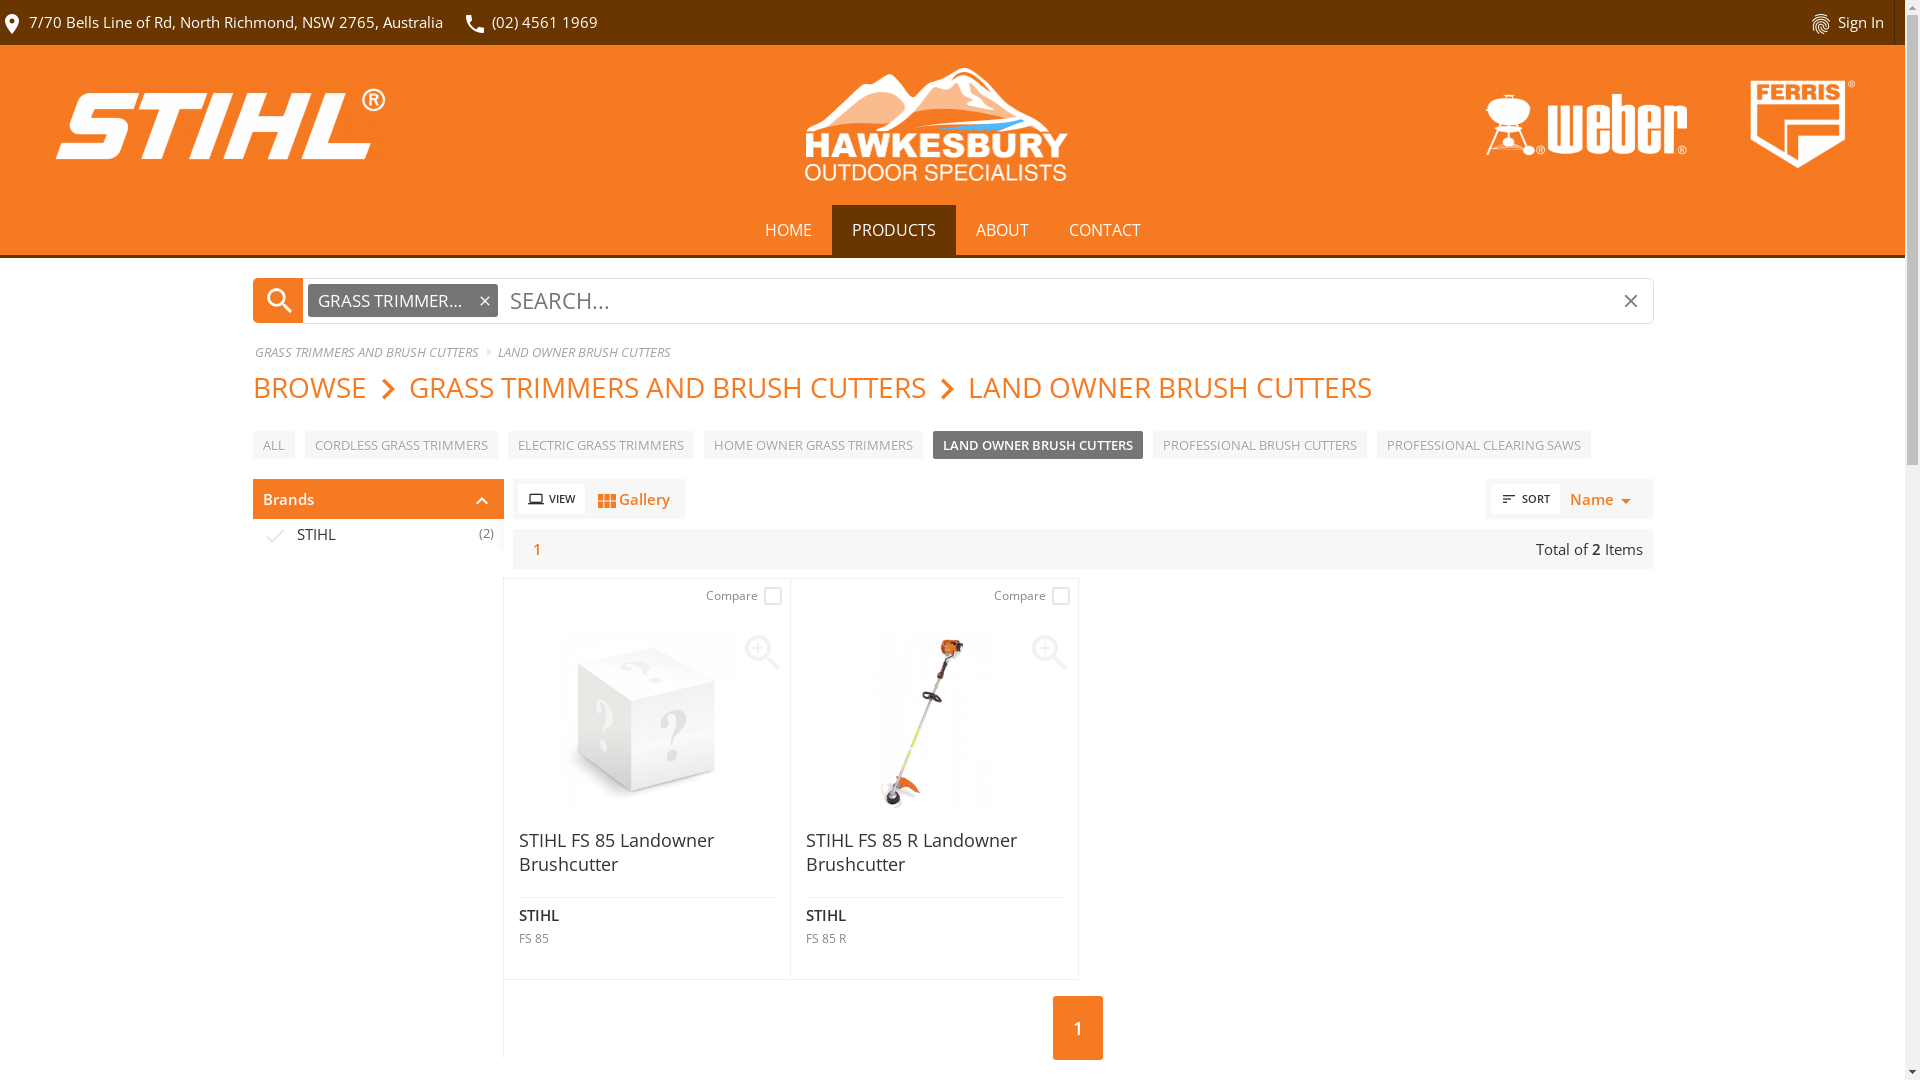  What do you see at coordinates (826, 919) in the screenshot?
I see `STIHL` at bounding box center [826, 919].